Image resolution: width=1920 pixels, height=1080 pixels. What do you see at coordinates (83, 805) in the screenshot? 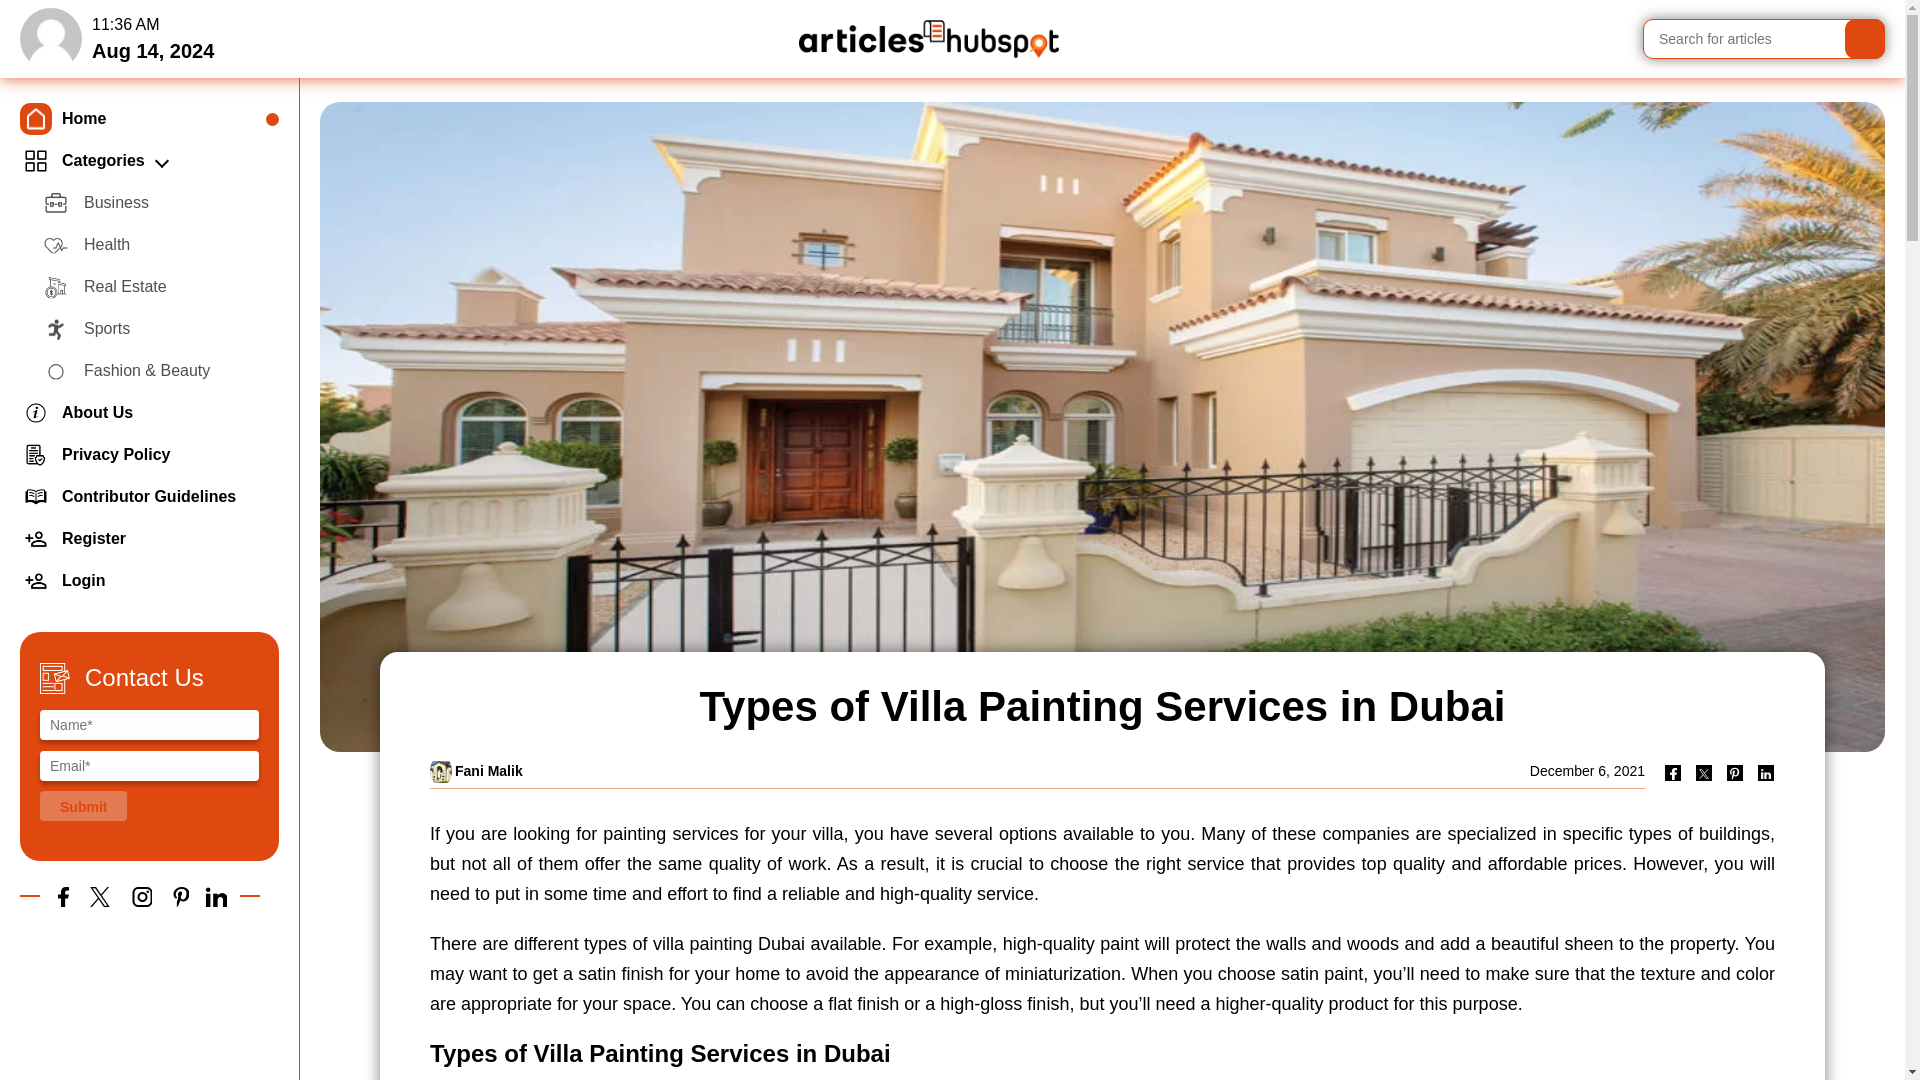
I see `Submit` at bounding box center [83, 805].